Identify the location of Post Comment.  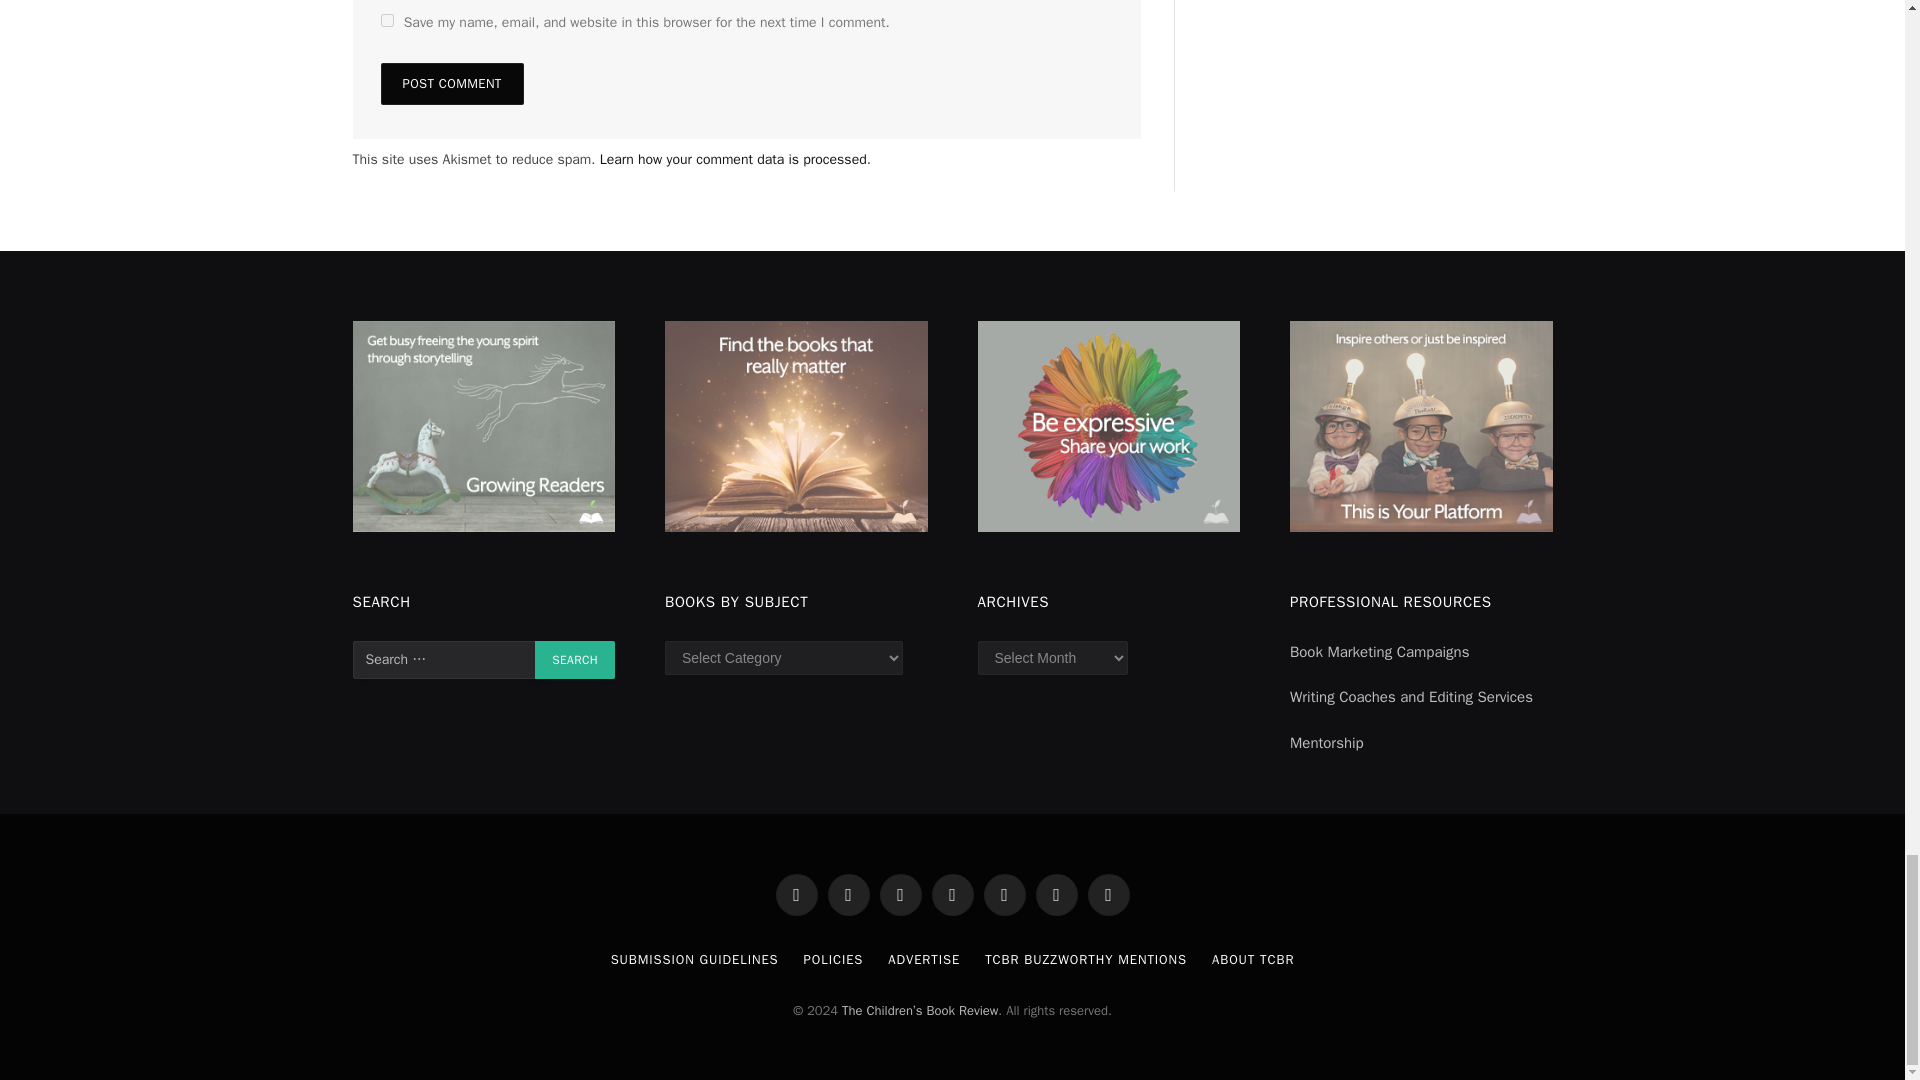
(451, 83).